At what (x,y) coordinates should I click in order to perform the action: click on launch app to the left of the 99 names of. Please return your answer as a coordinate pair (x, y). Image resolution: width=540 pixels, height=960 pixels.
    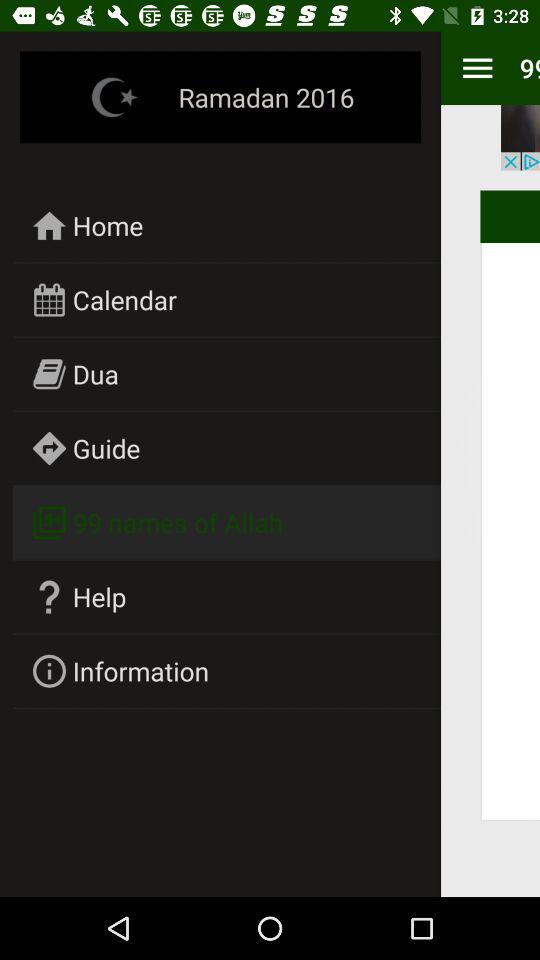
    Looking at the image, I should click on (477, 68).